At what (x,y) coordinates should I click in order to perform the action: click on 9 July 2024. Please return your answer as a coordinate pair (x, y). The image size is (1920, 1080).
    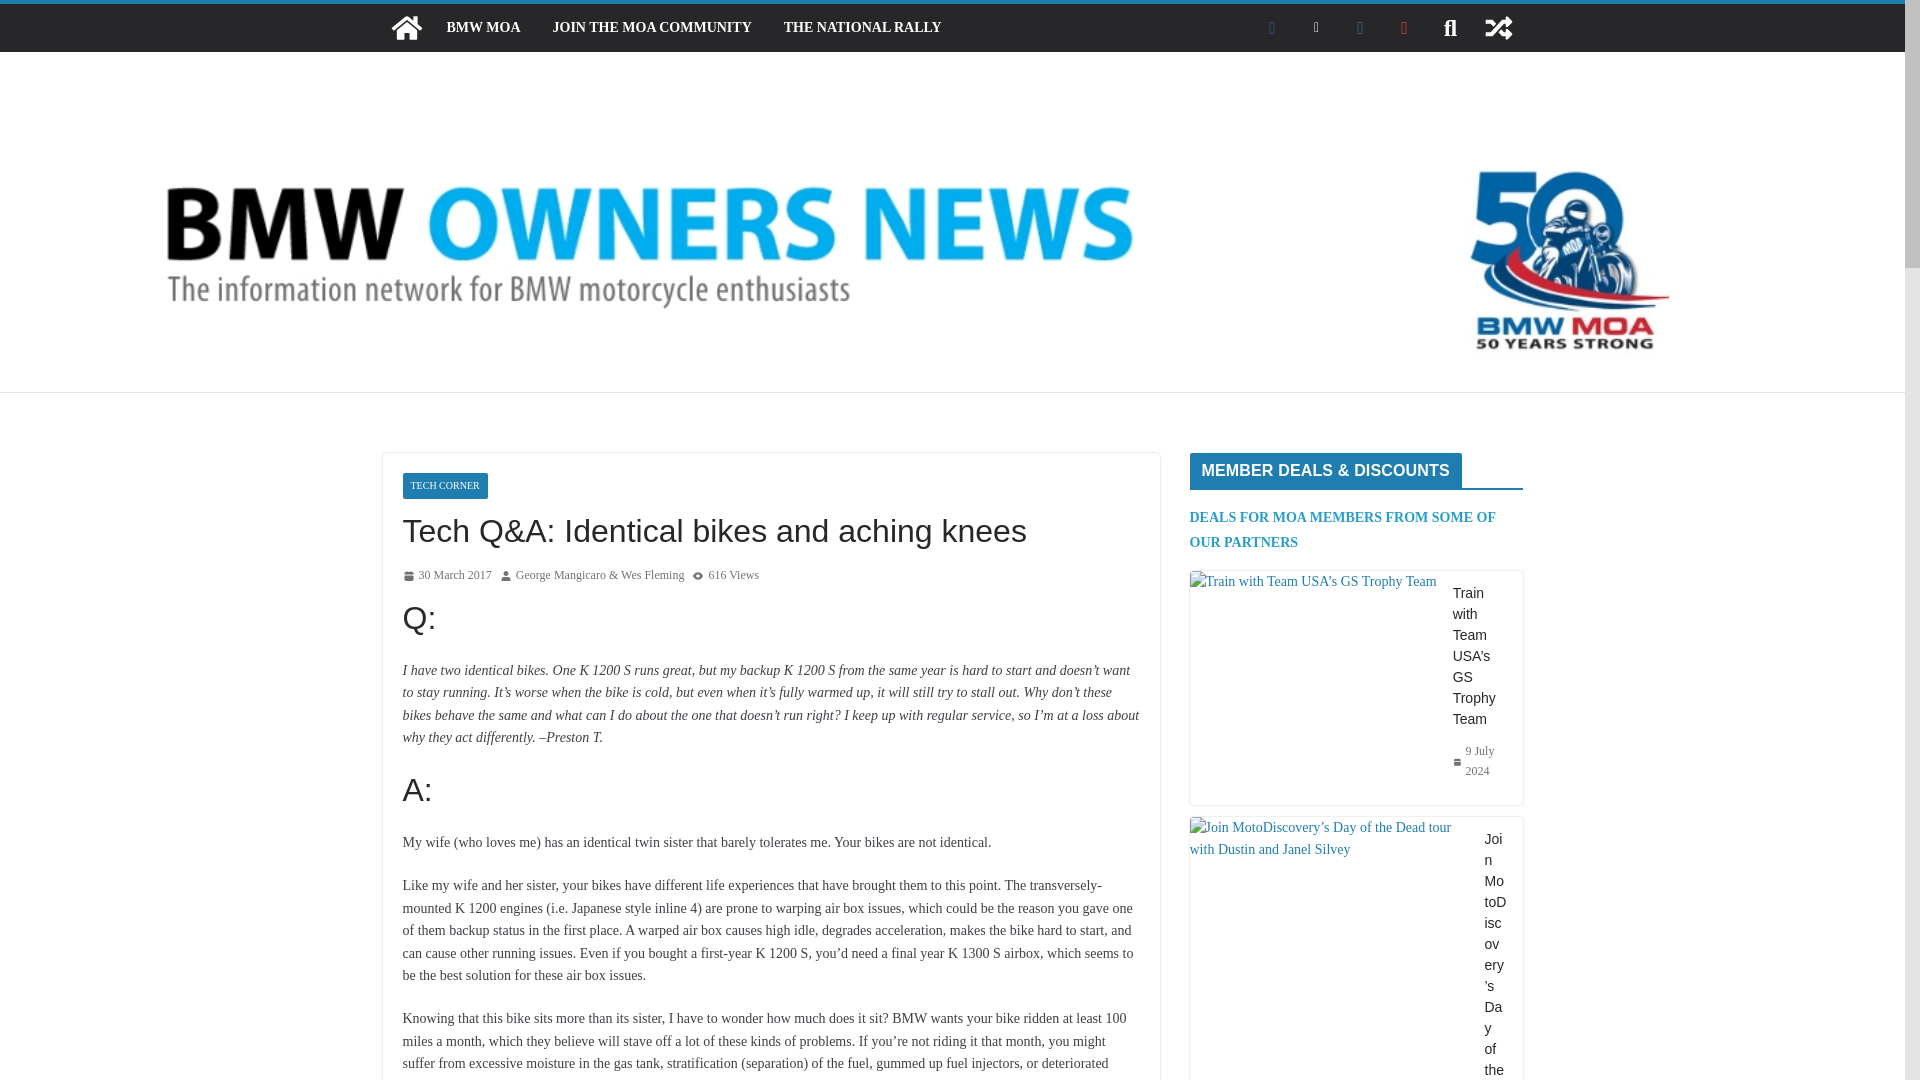
    Looking at the image, I should click on (1480, 760).